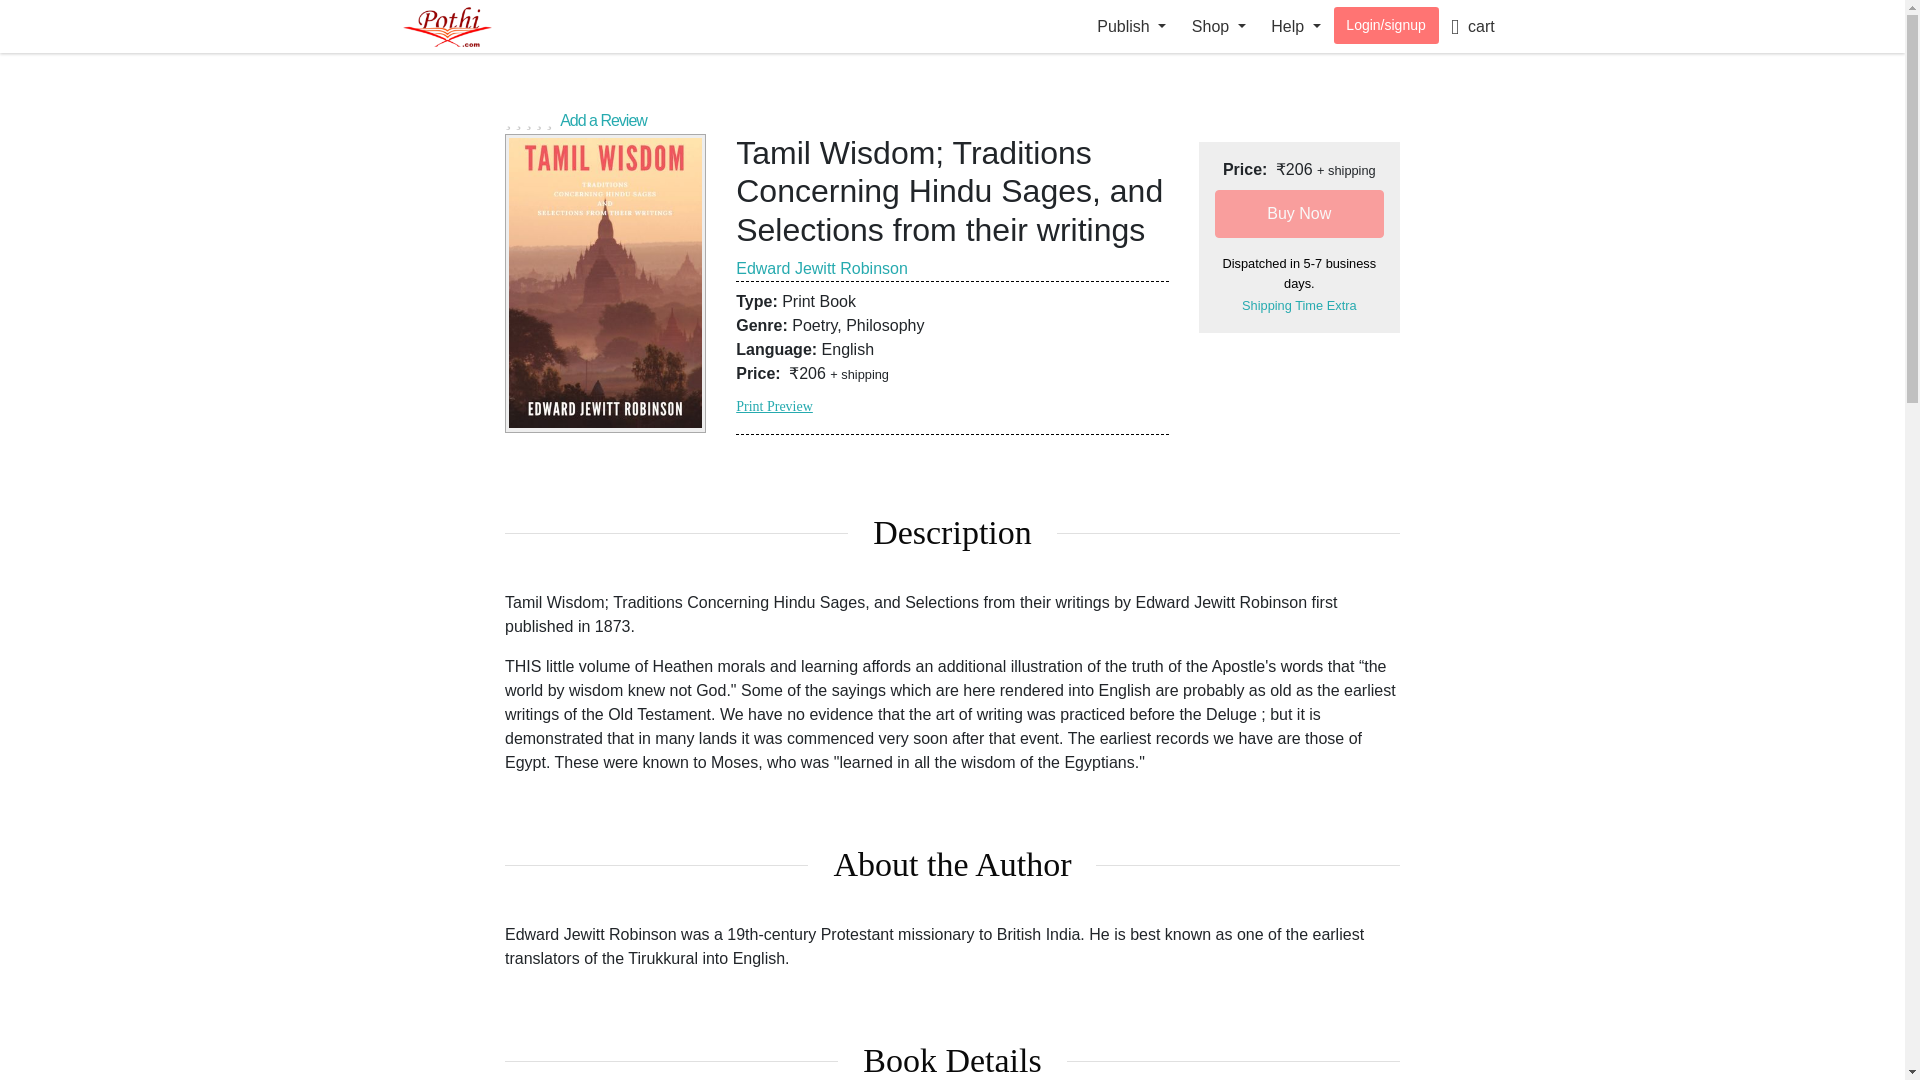 This screenshot has height=1080, width=1920. What do you see at coordinates (952, 118) in the screenshot?
I see `Add a Review` at bounding box center [952, 118].